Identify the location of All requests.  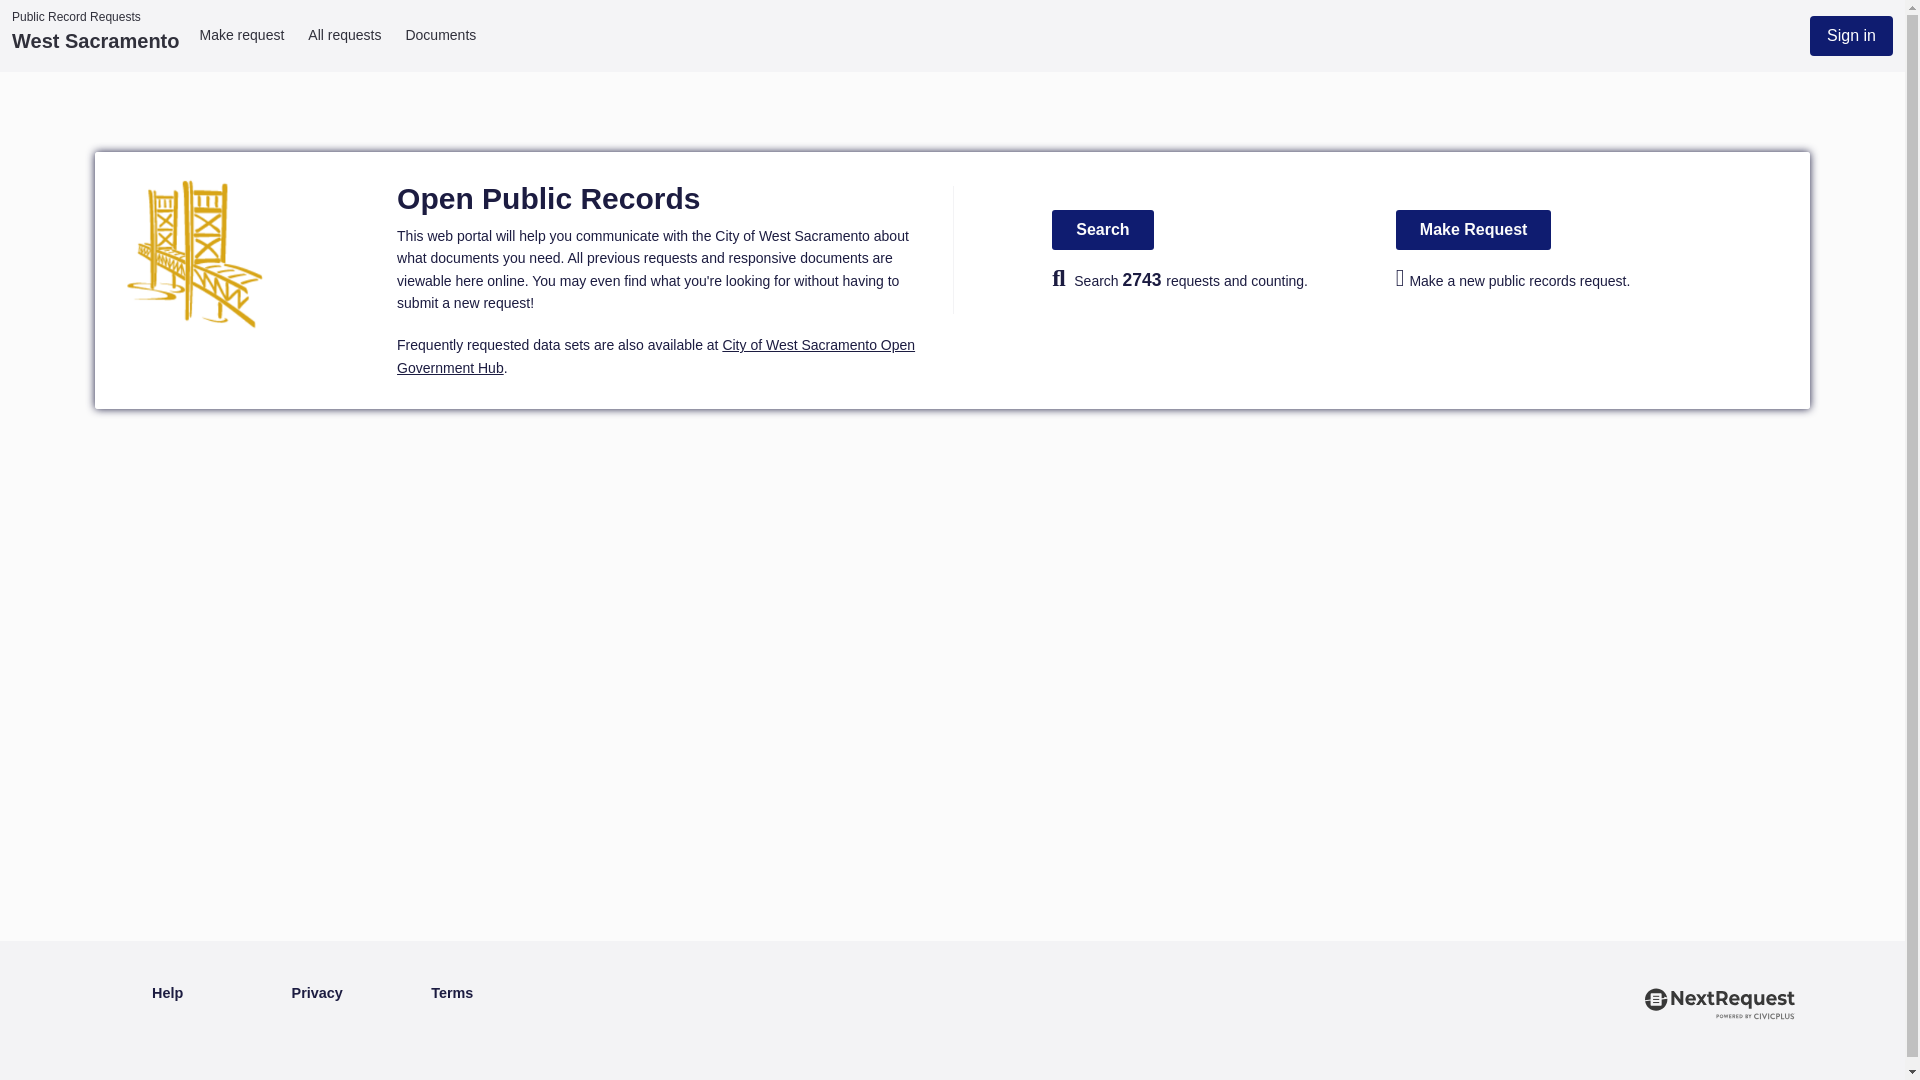
(344, 35).